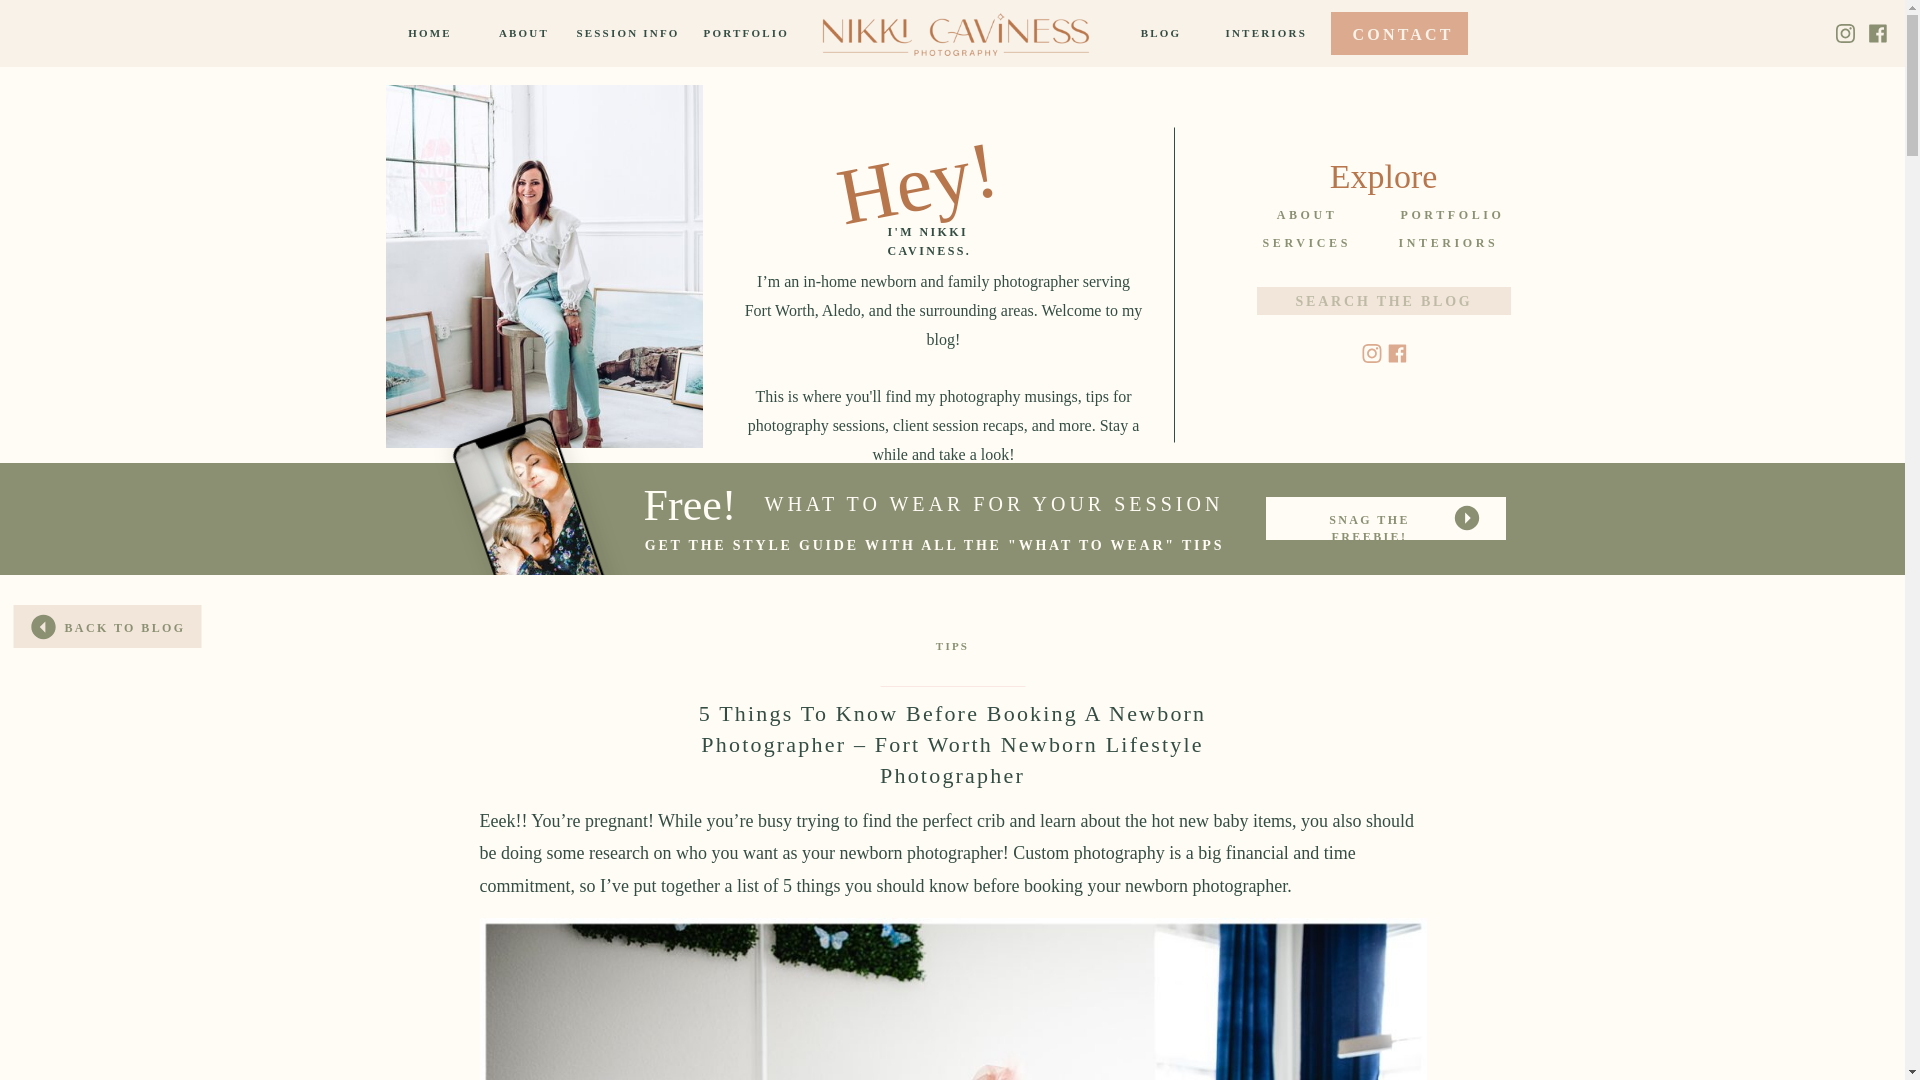  Describe the element at coordinates (124, 626) in the screenshot. I see `BACK TO BLOG` at that location.